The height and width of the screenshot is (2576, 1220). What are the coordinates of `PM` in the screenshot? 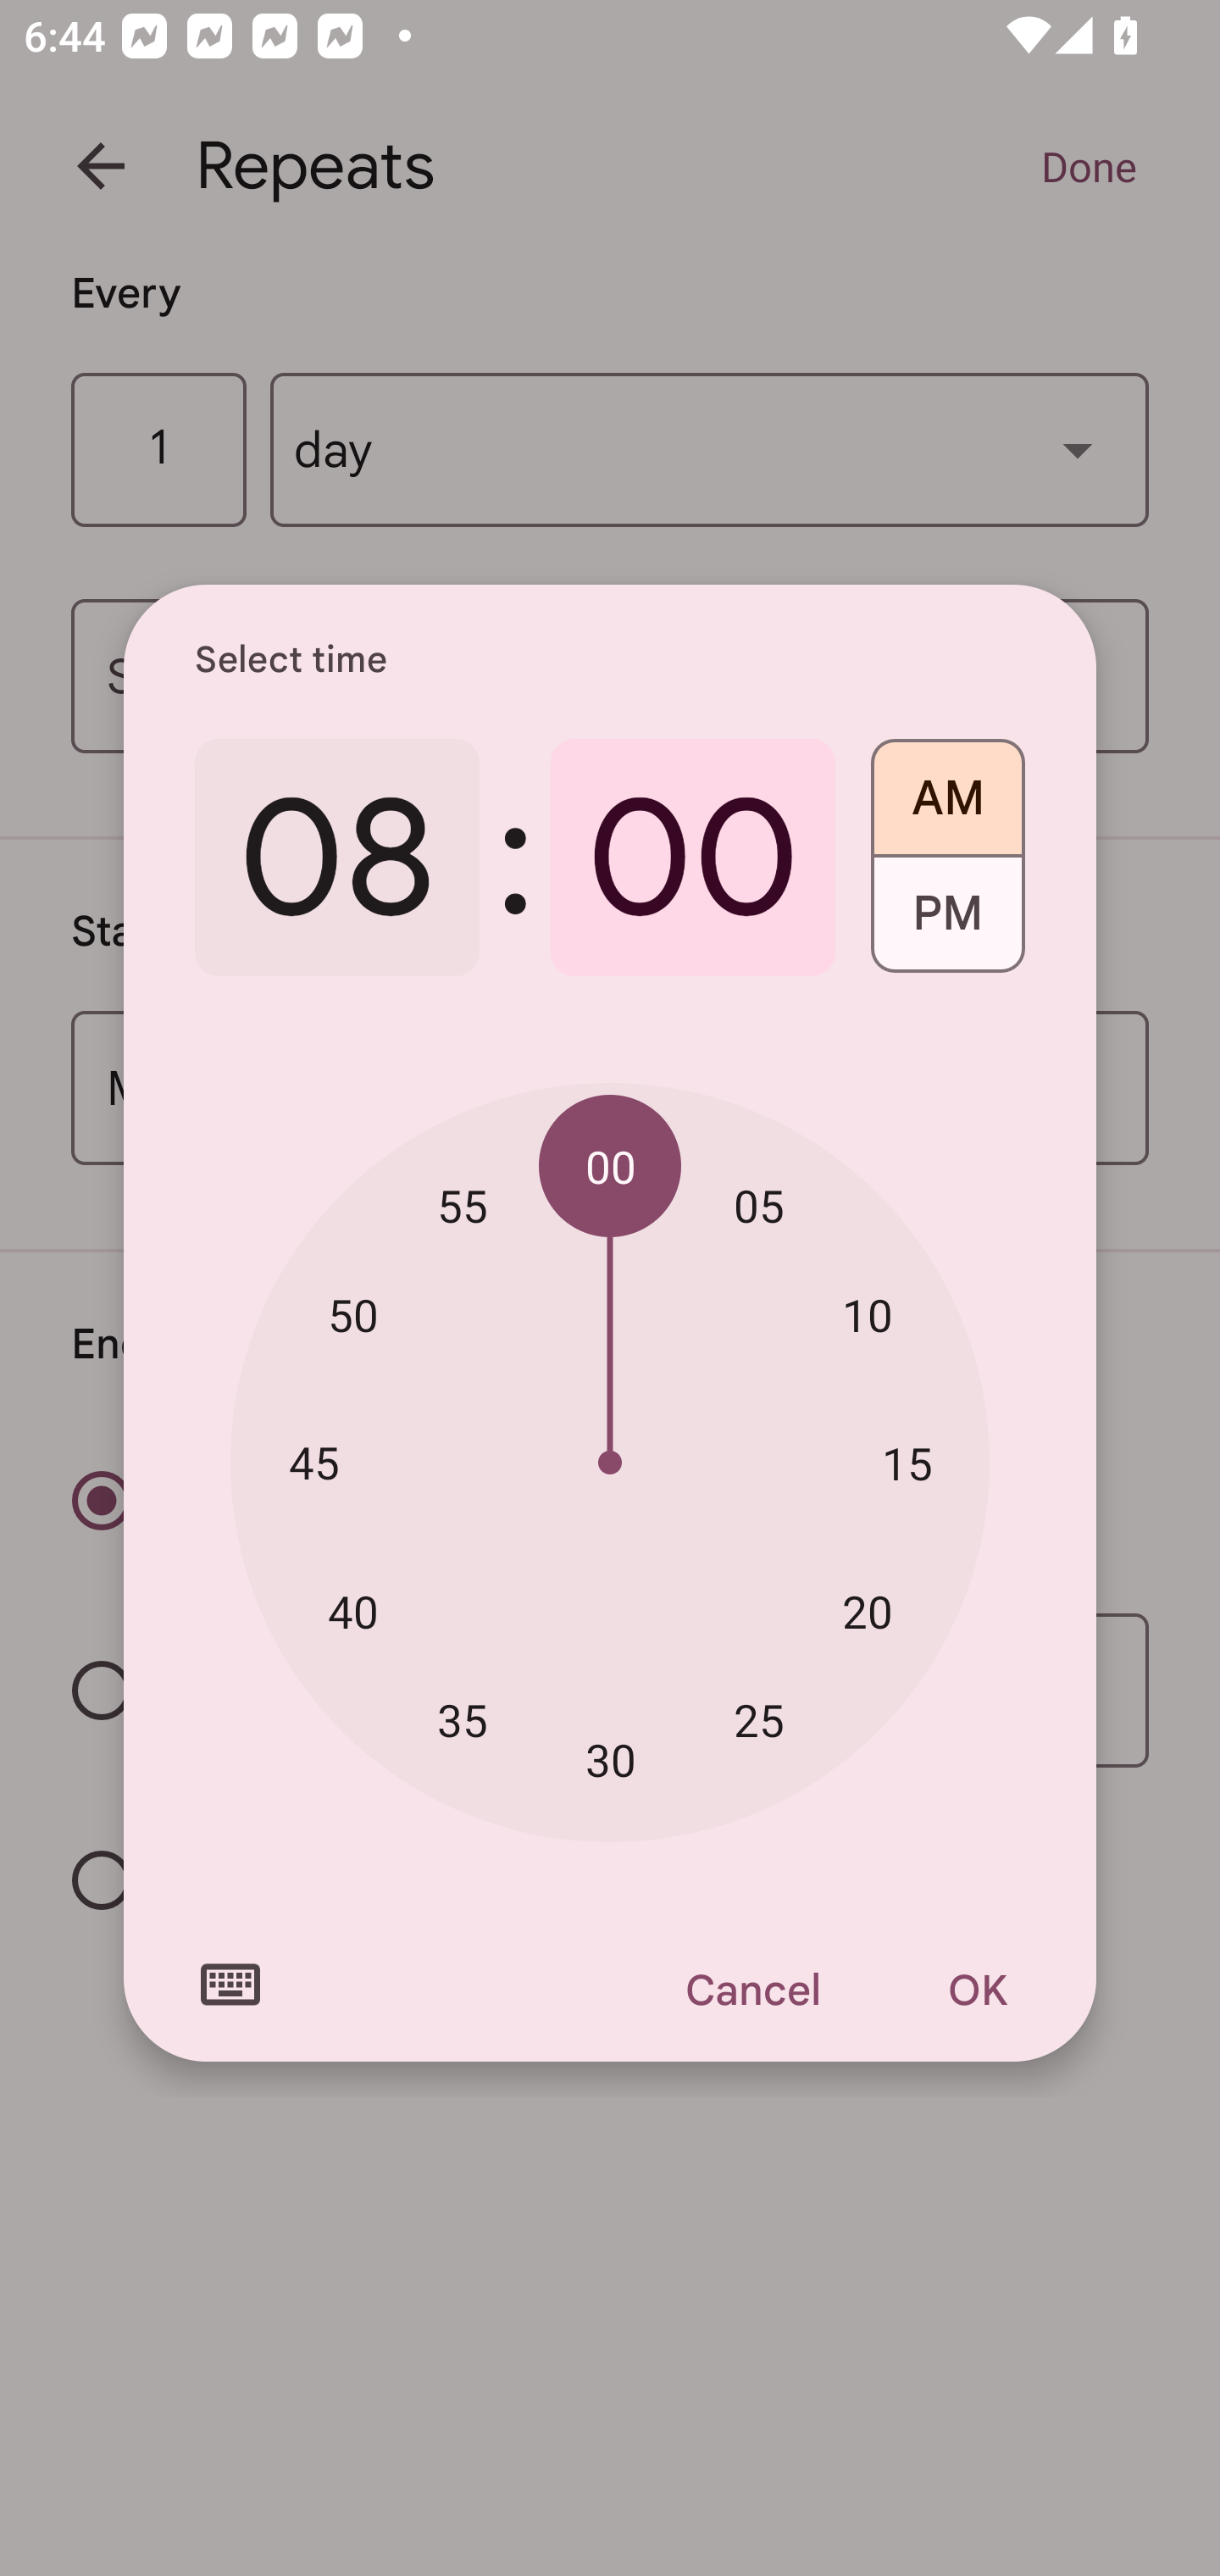 It's located at (947, 925).